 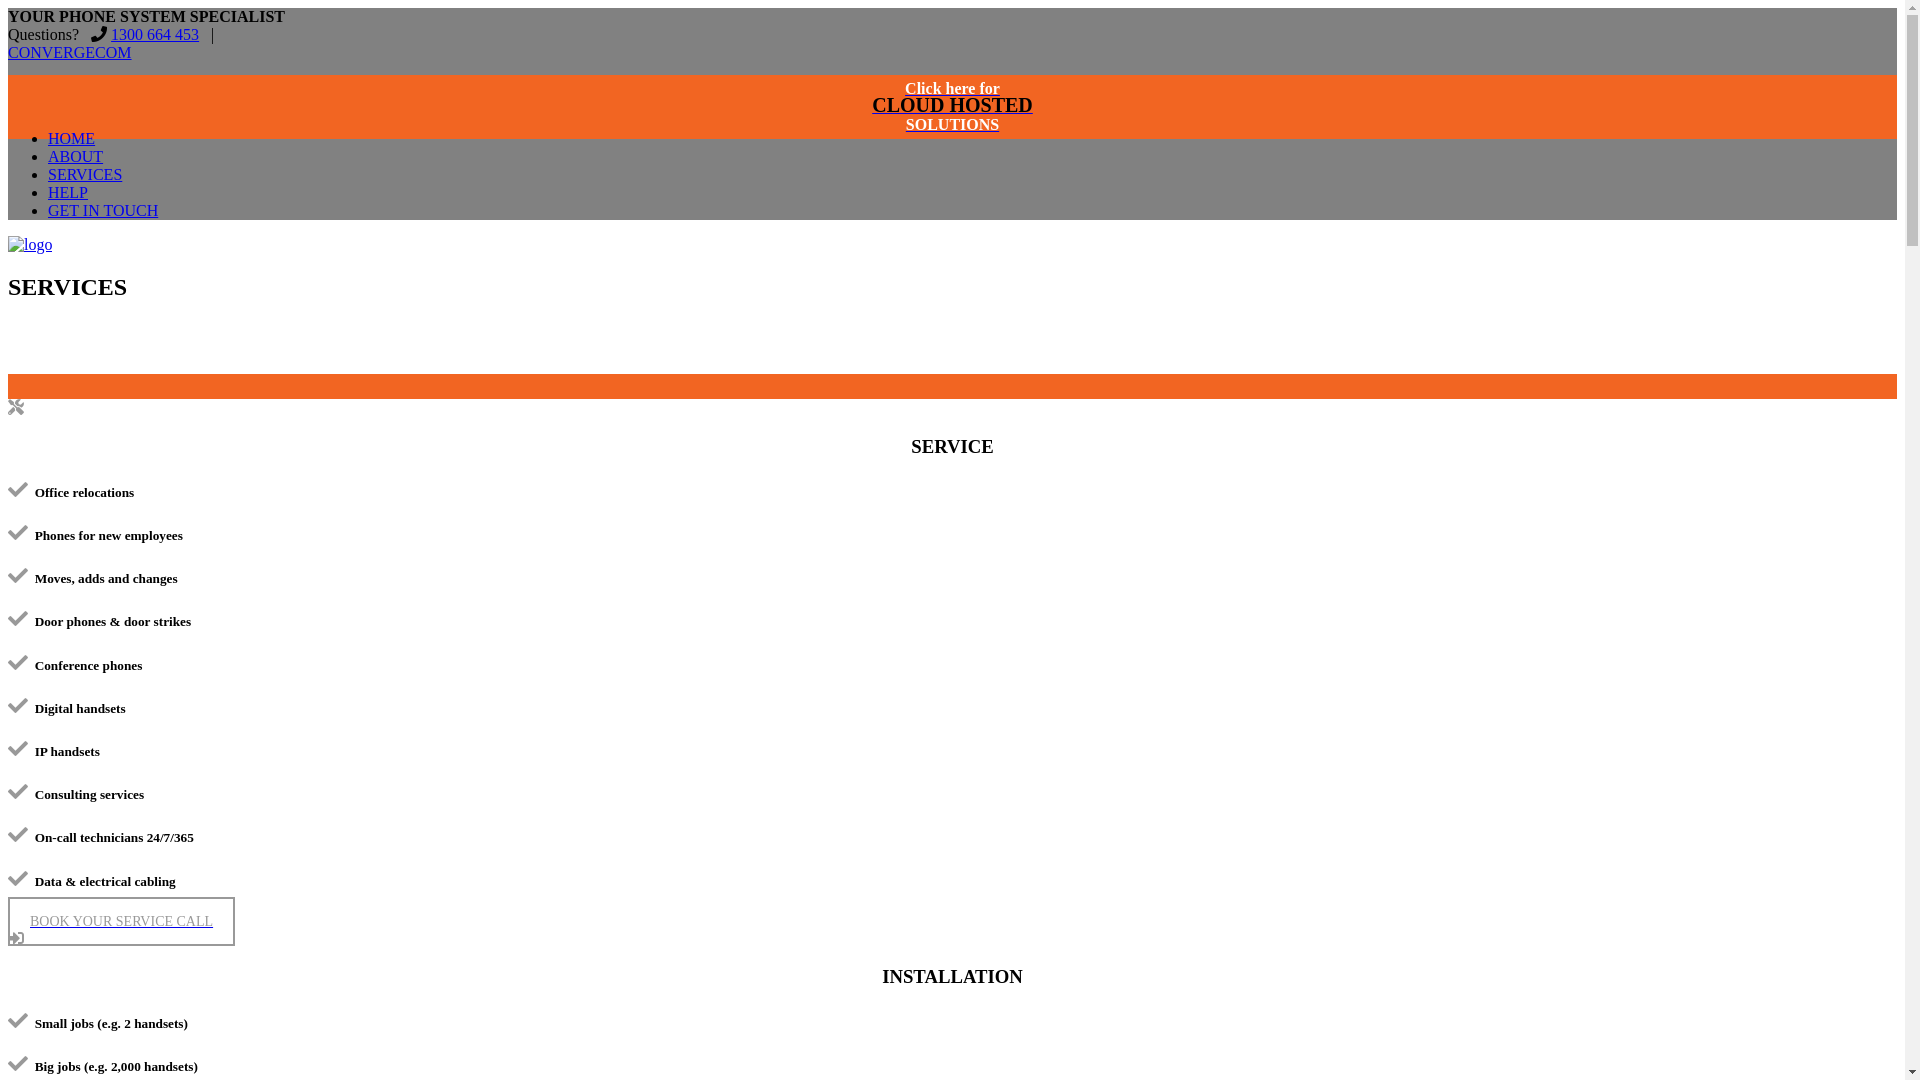 I want to click on Facebook, so click(x=262, y=34).